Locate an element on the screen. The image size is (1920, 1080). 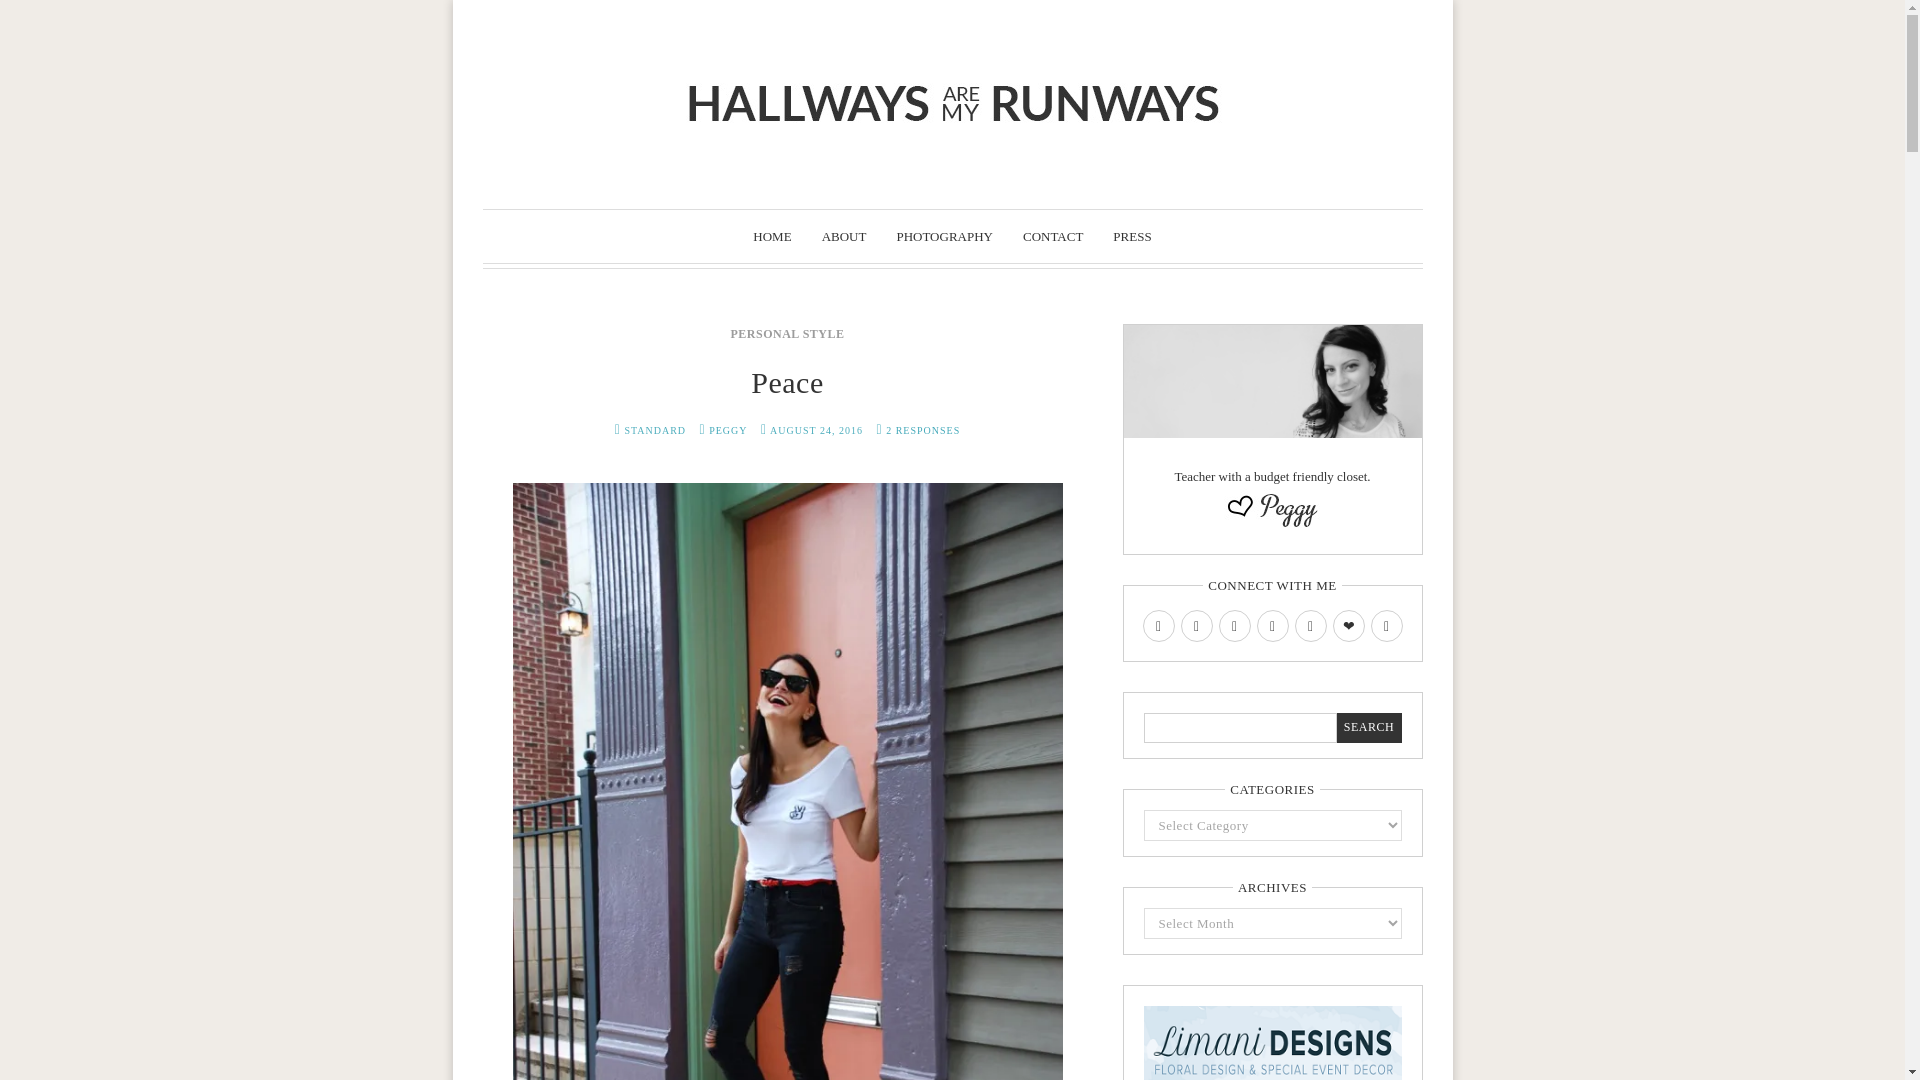
2 RESPONSES is located at coordinates (922, 430).